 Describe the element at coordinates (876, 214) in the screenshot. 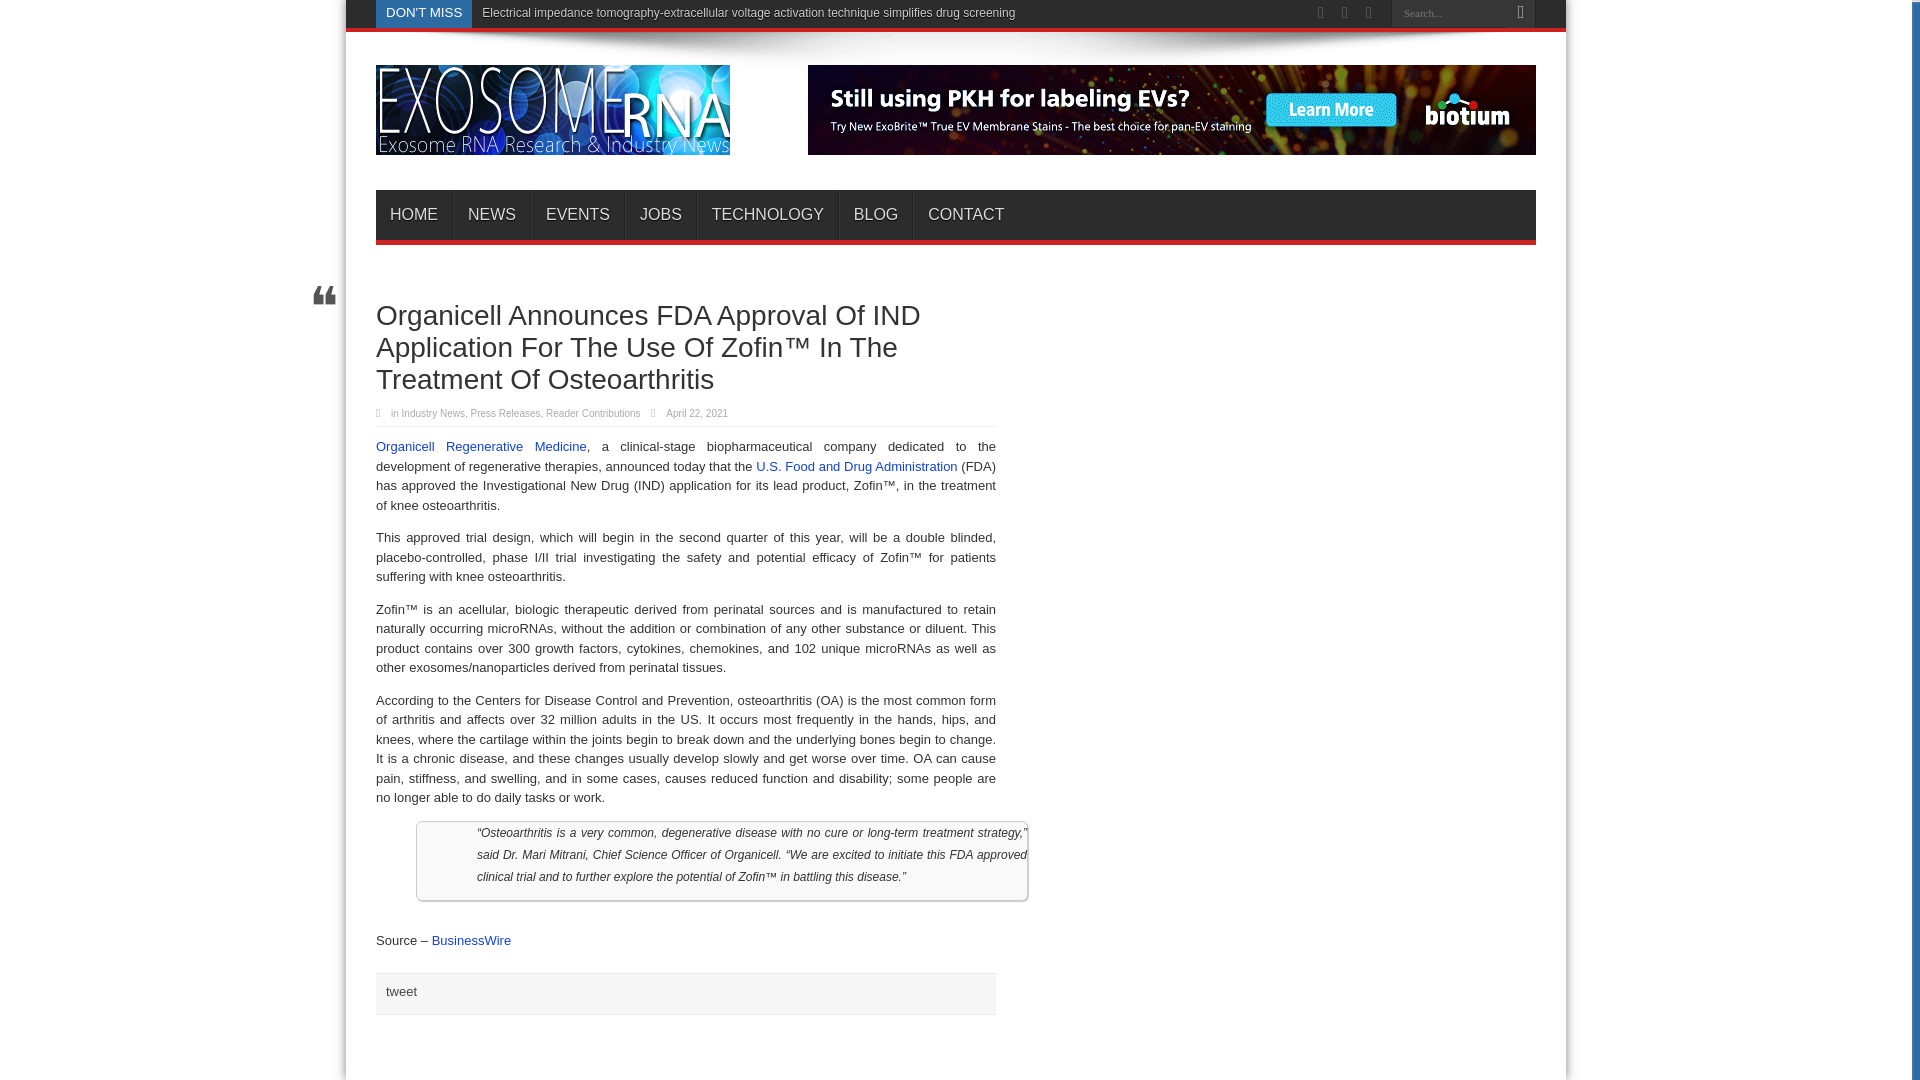

I see `BLOG` at that location.